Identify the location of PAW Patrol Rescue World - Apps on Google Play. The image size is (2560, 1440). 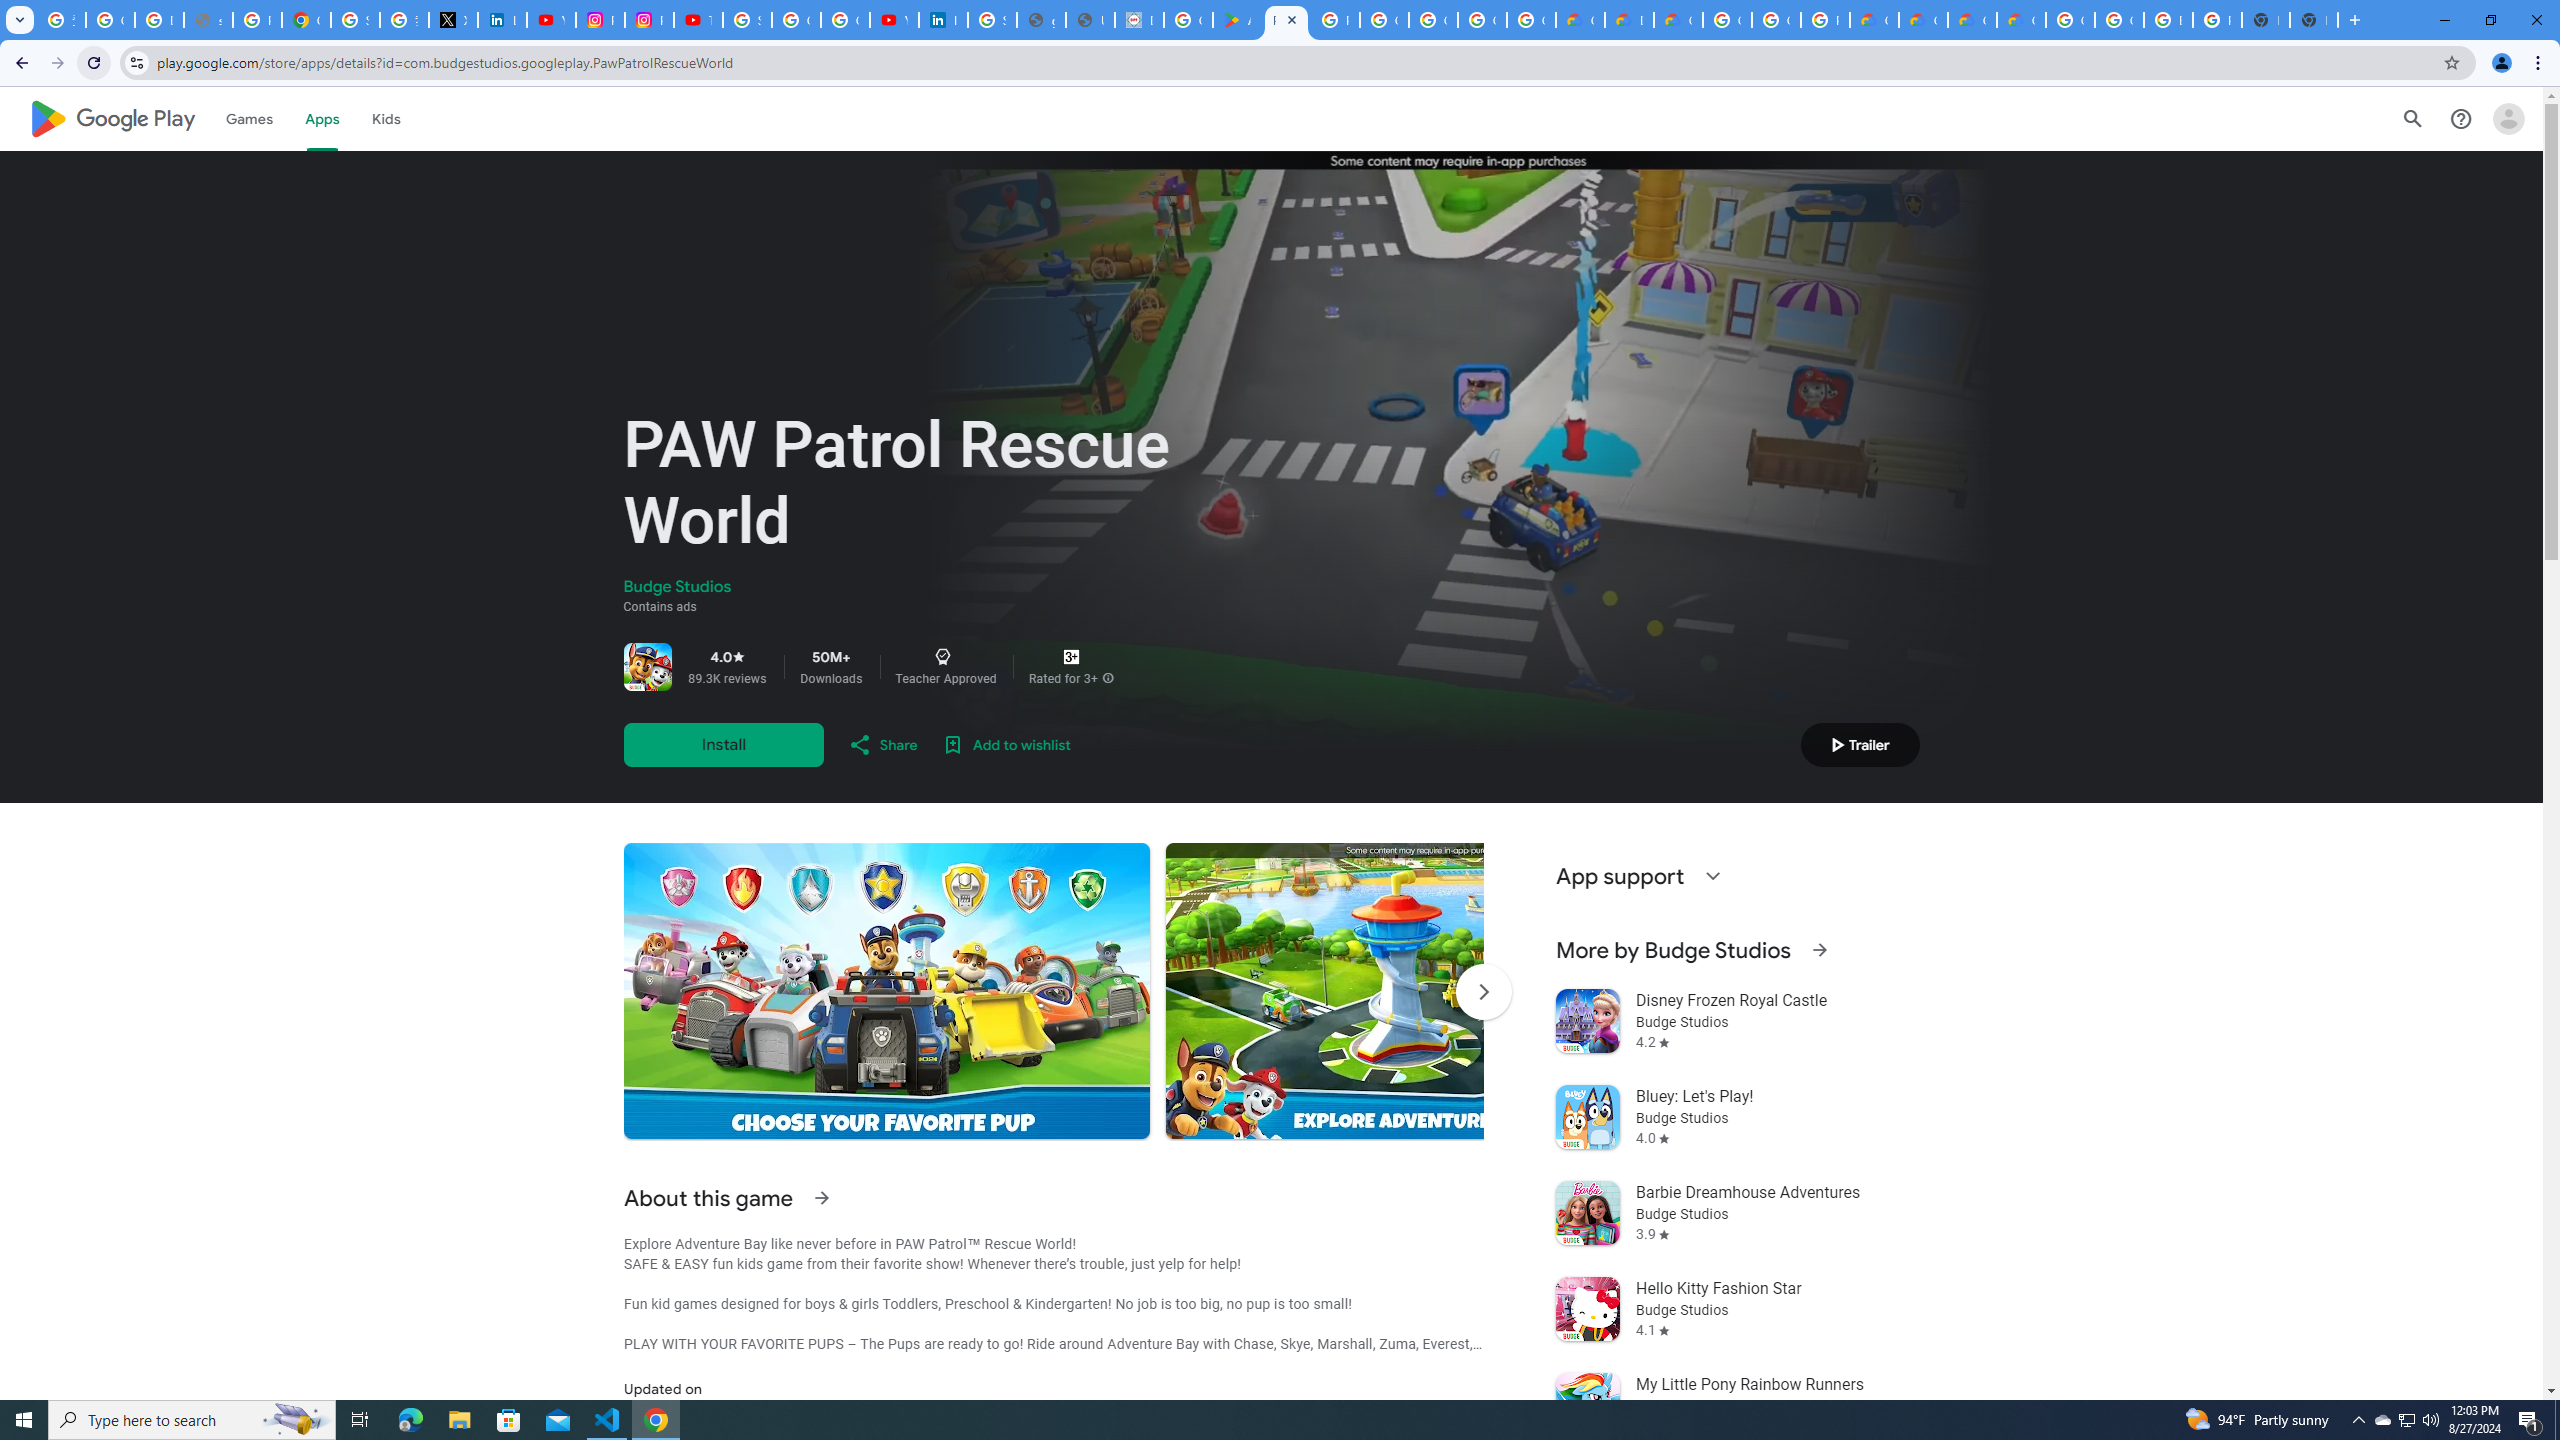
(1286, 20).